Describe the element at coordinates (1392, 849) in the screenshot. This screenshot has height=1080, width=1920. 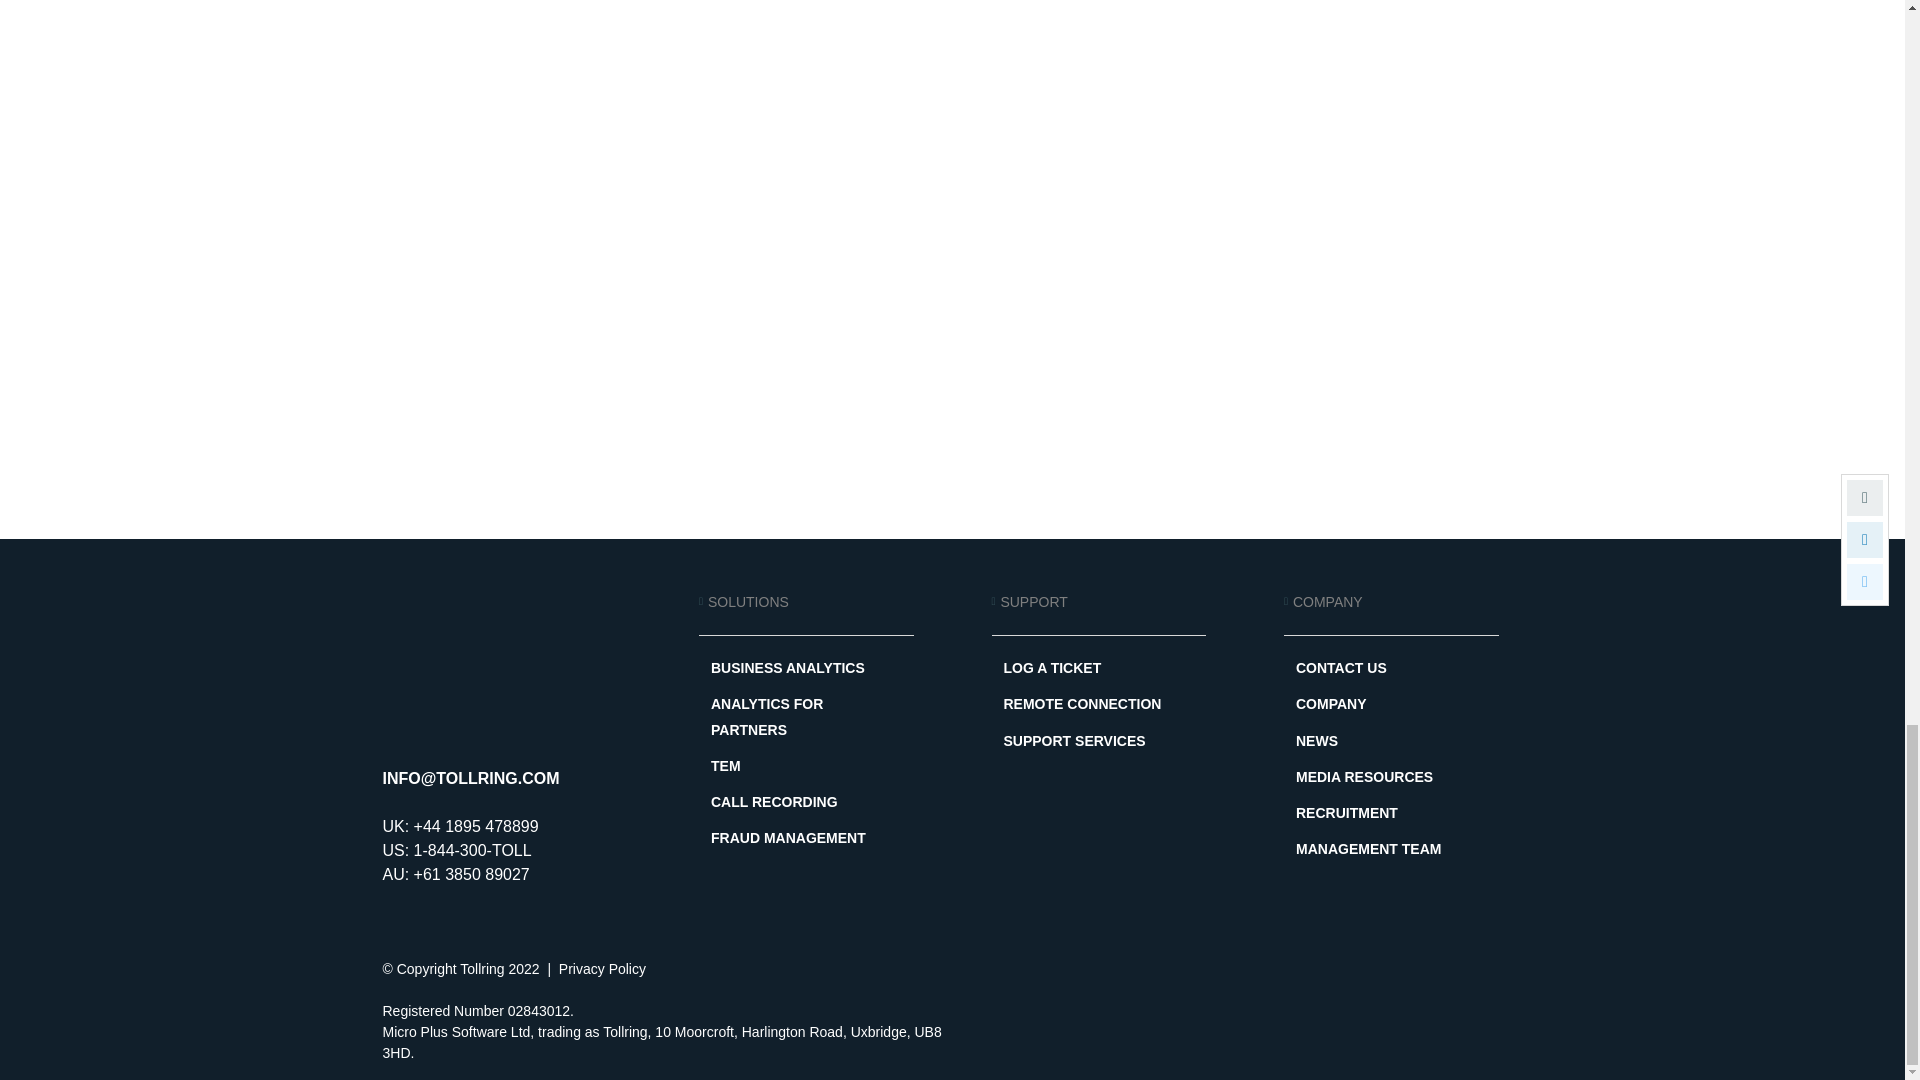
I see `MANAGEMENT TEAM` at that location.